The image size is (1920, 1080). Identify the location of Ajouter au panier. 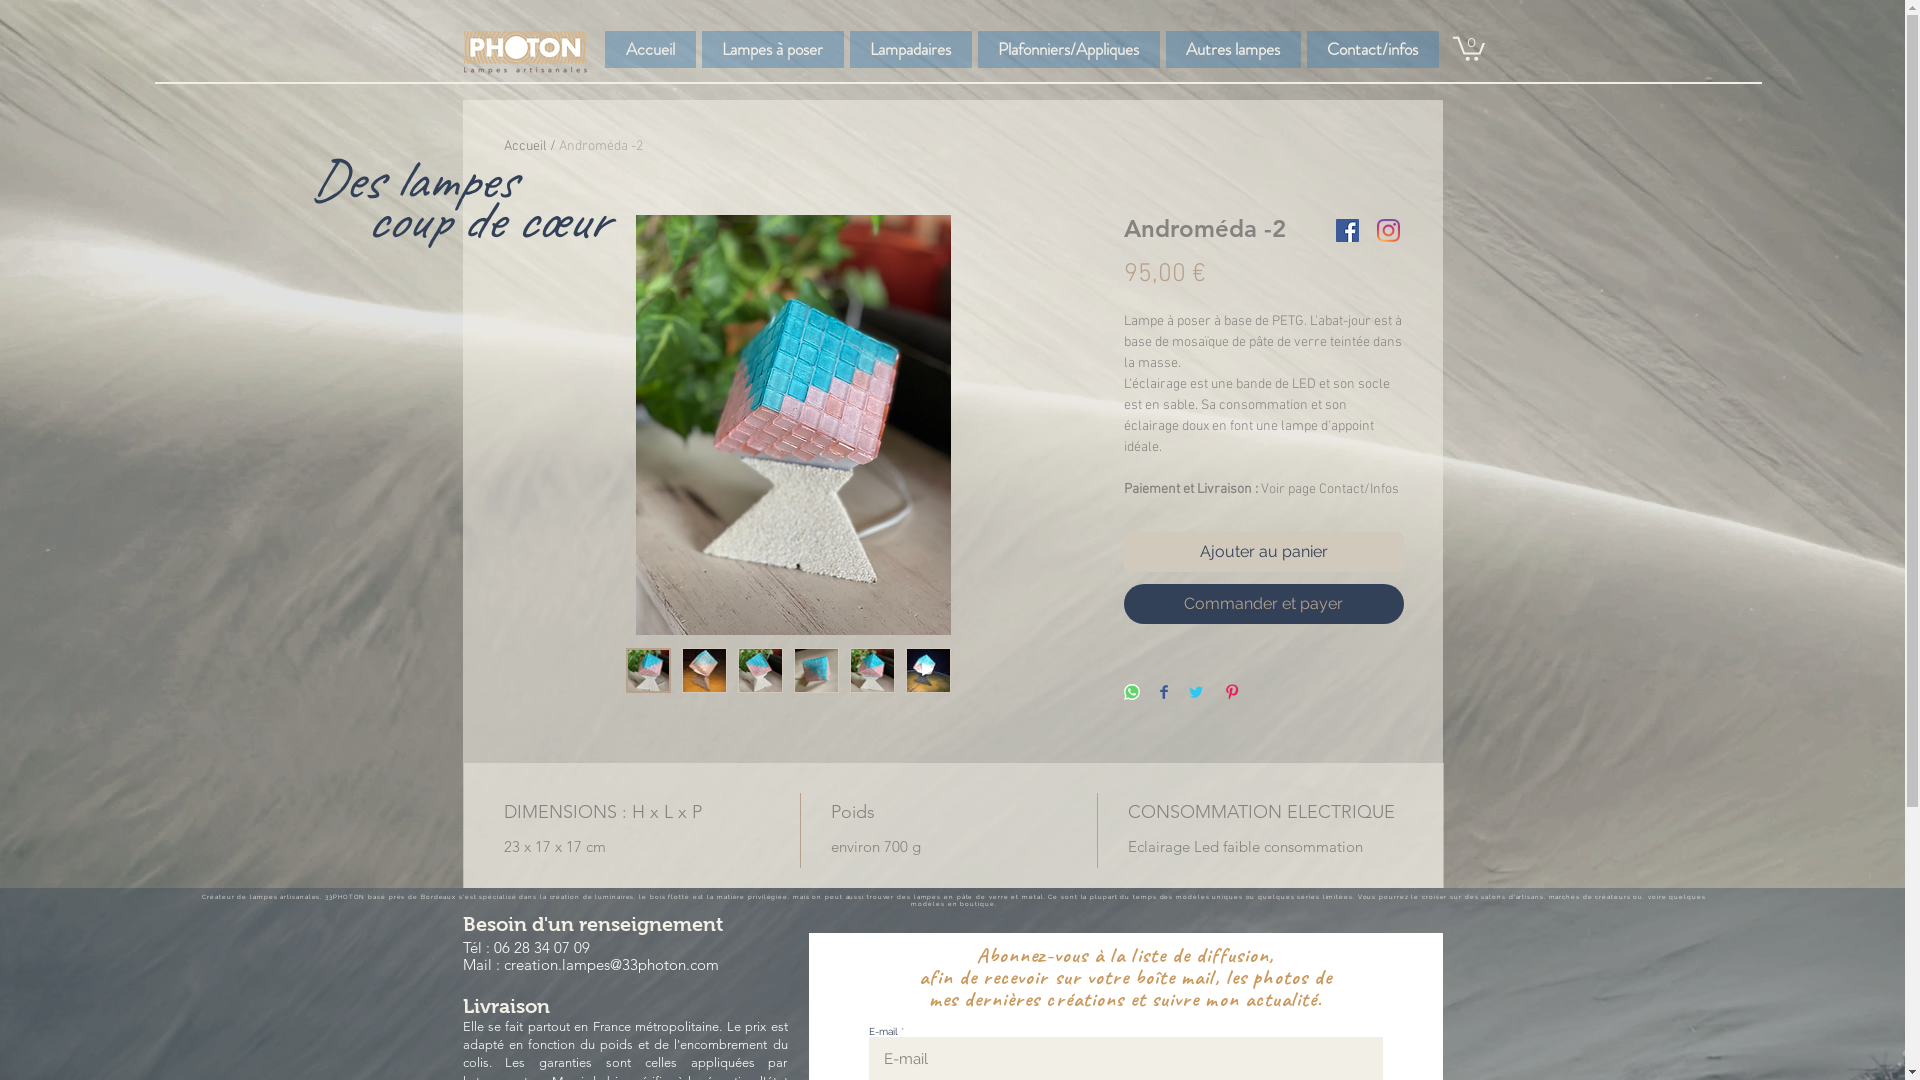
(1264, 552).